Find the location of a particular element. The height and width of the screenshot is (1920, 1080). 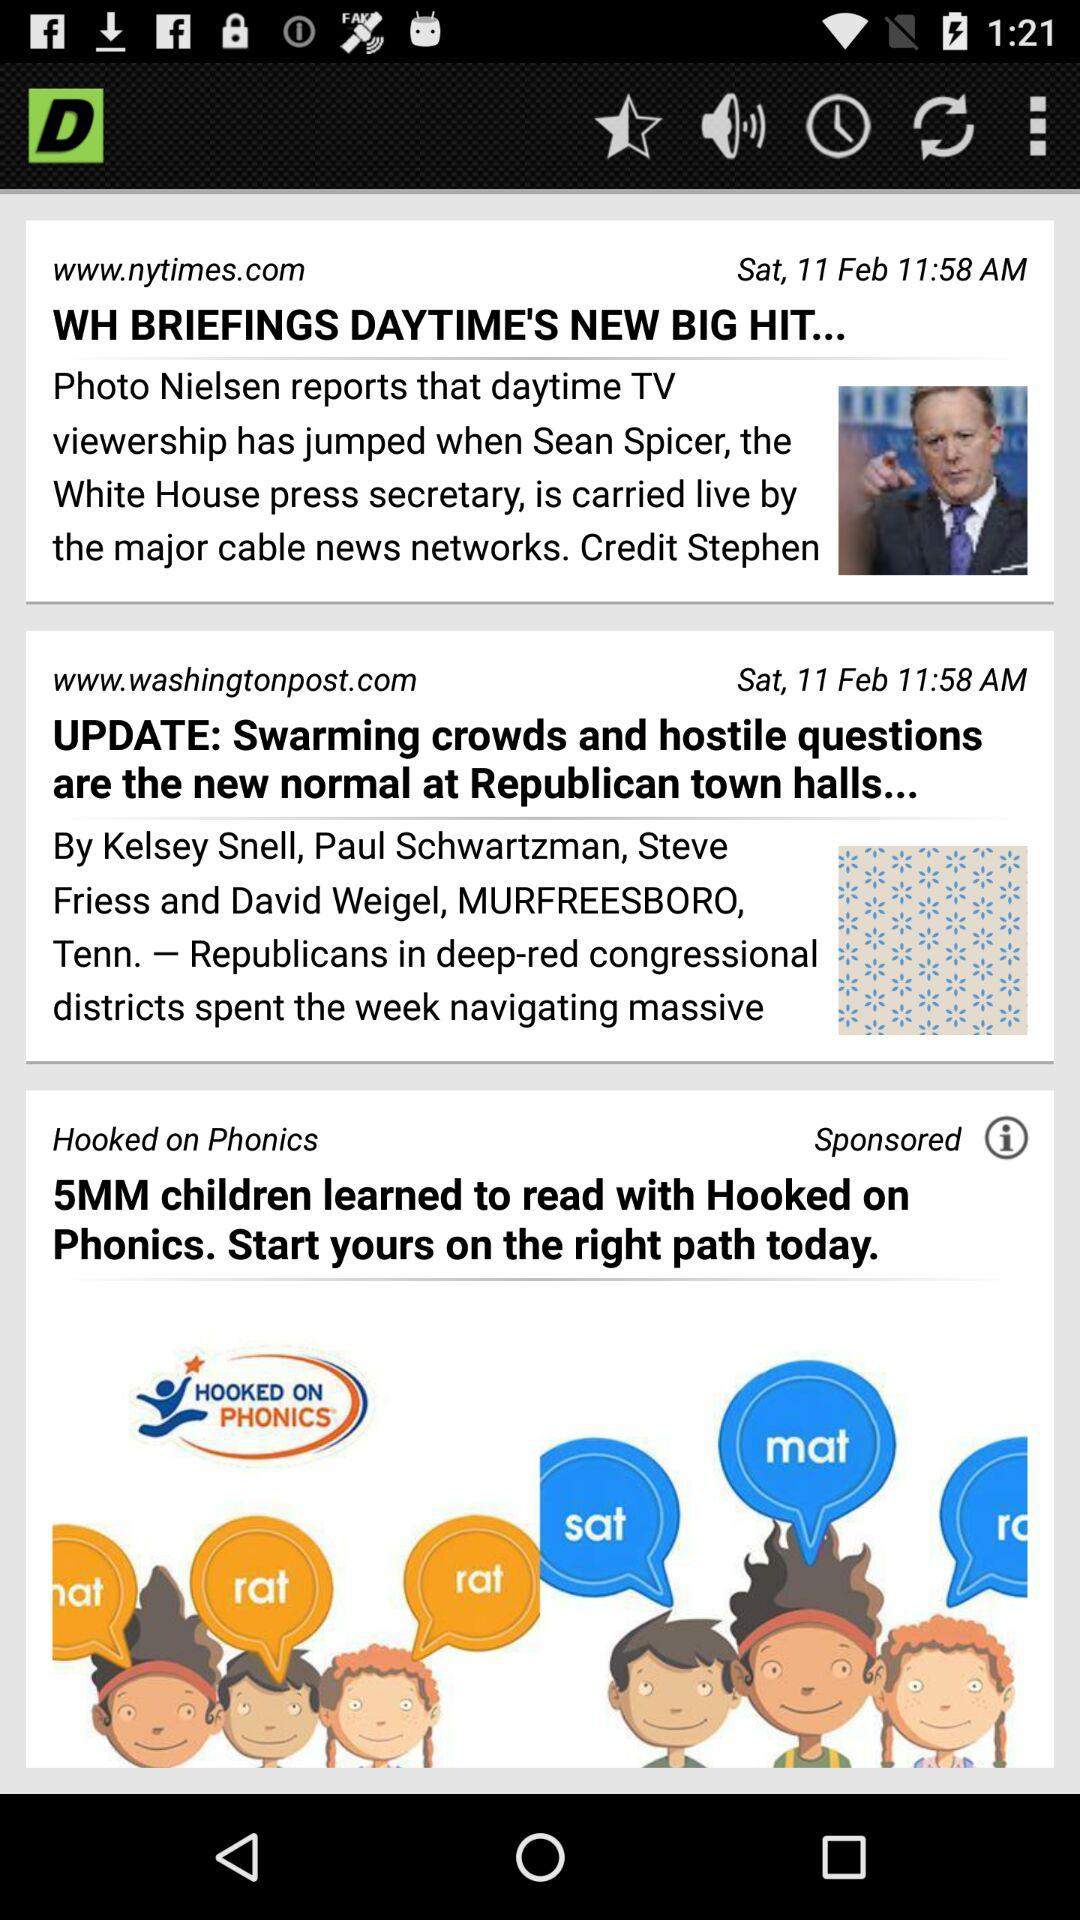

show news audio clips is located at coordinates (734, 126).